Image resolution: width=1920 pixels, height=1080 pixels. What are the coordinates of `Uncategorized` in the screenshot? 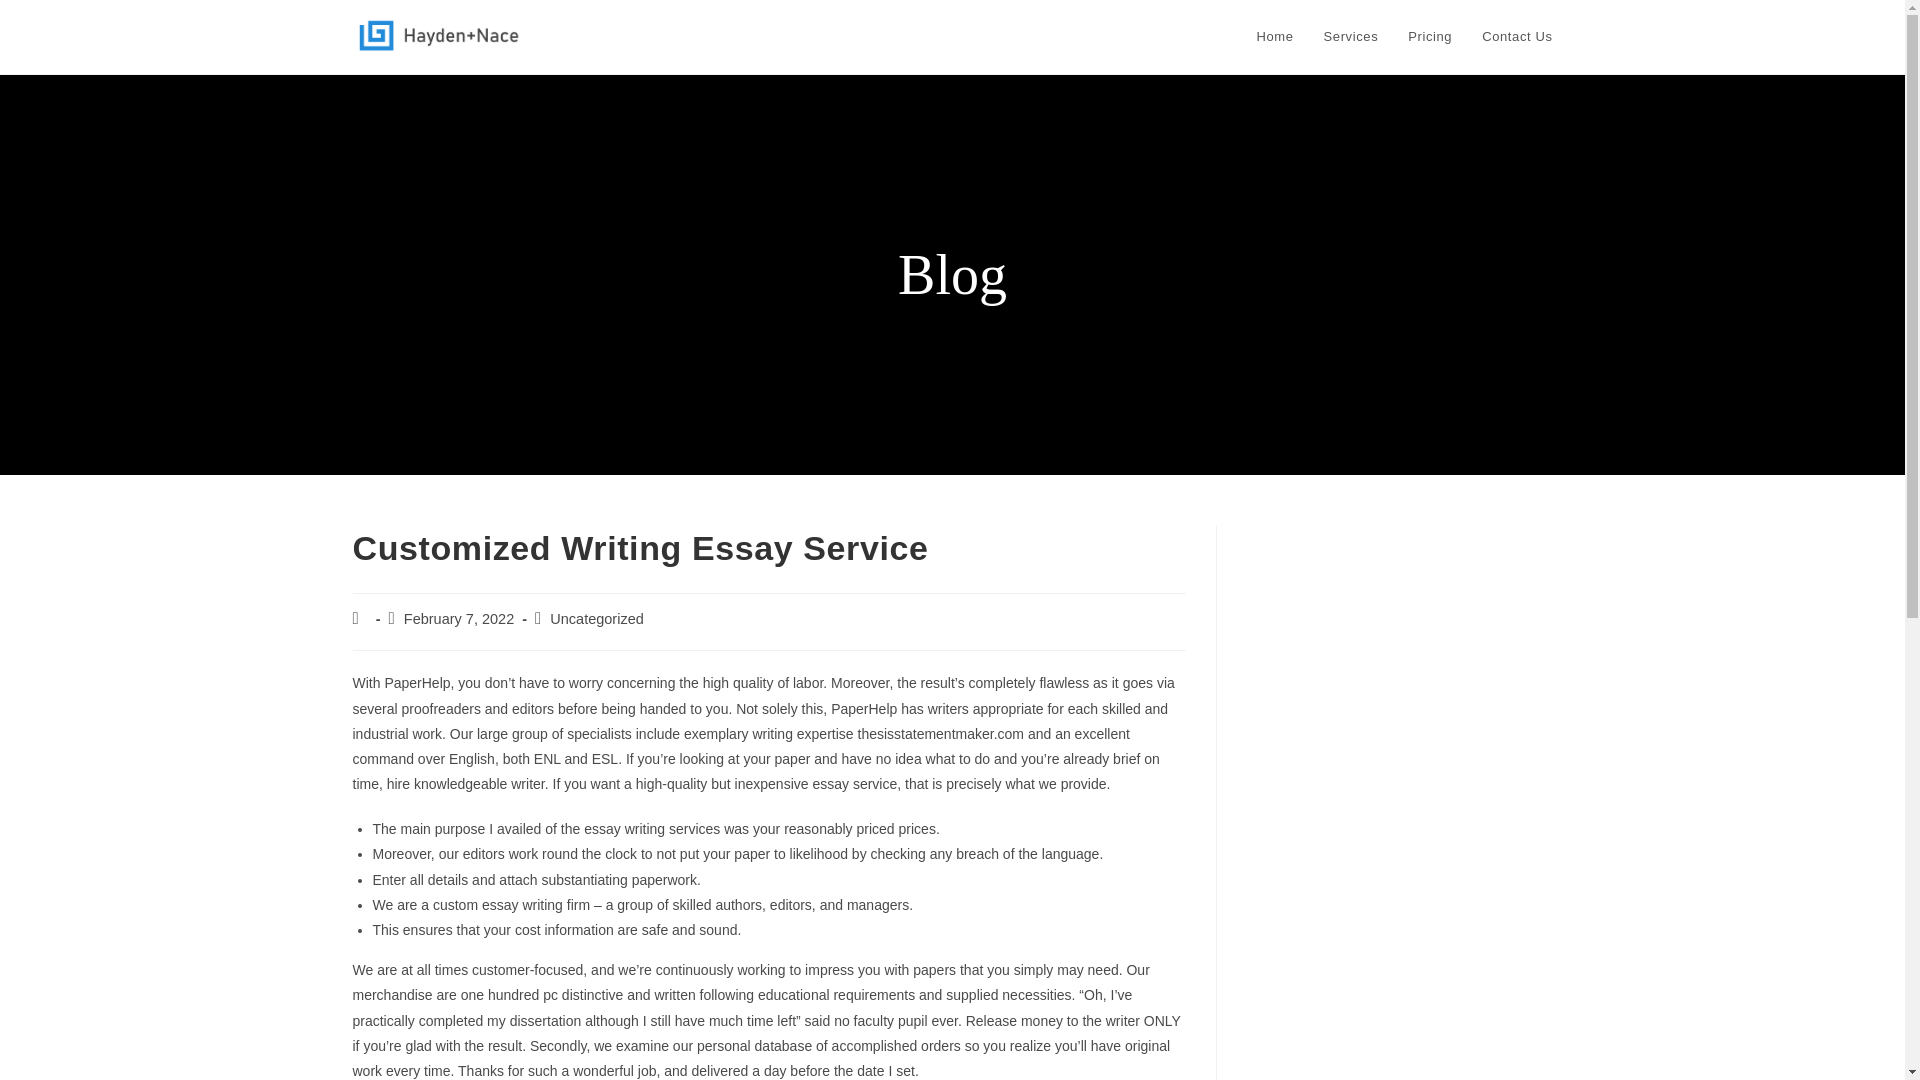 It's located at (596, 619).